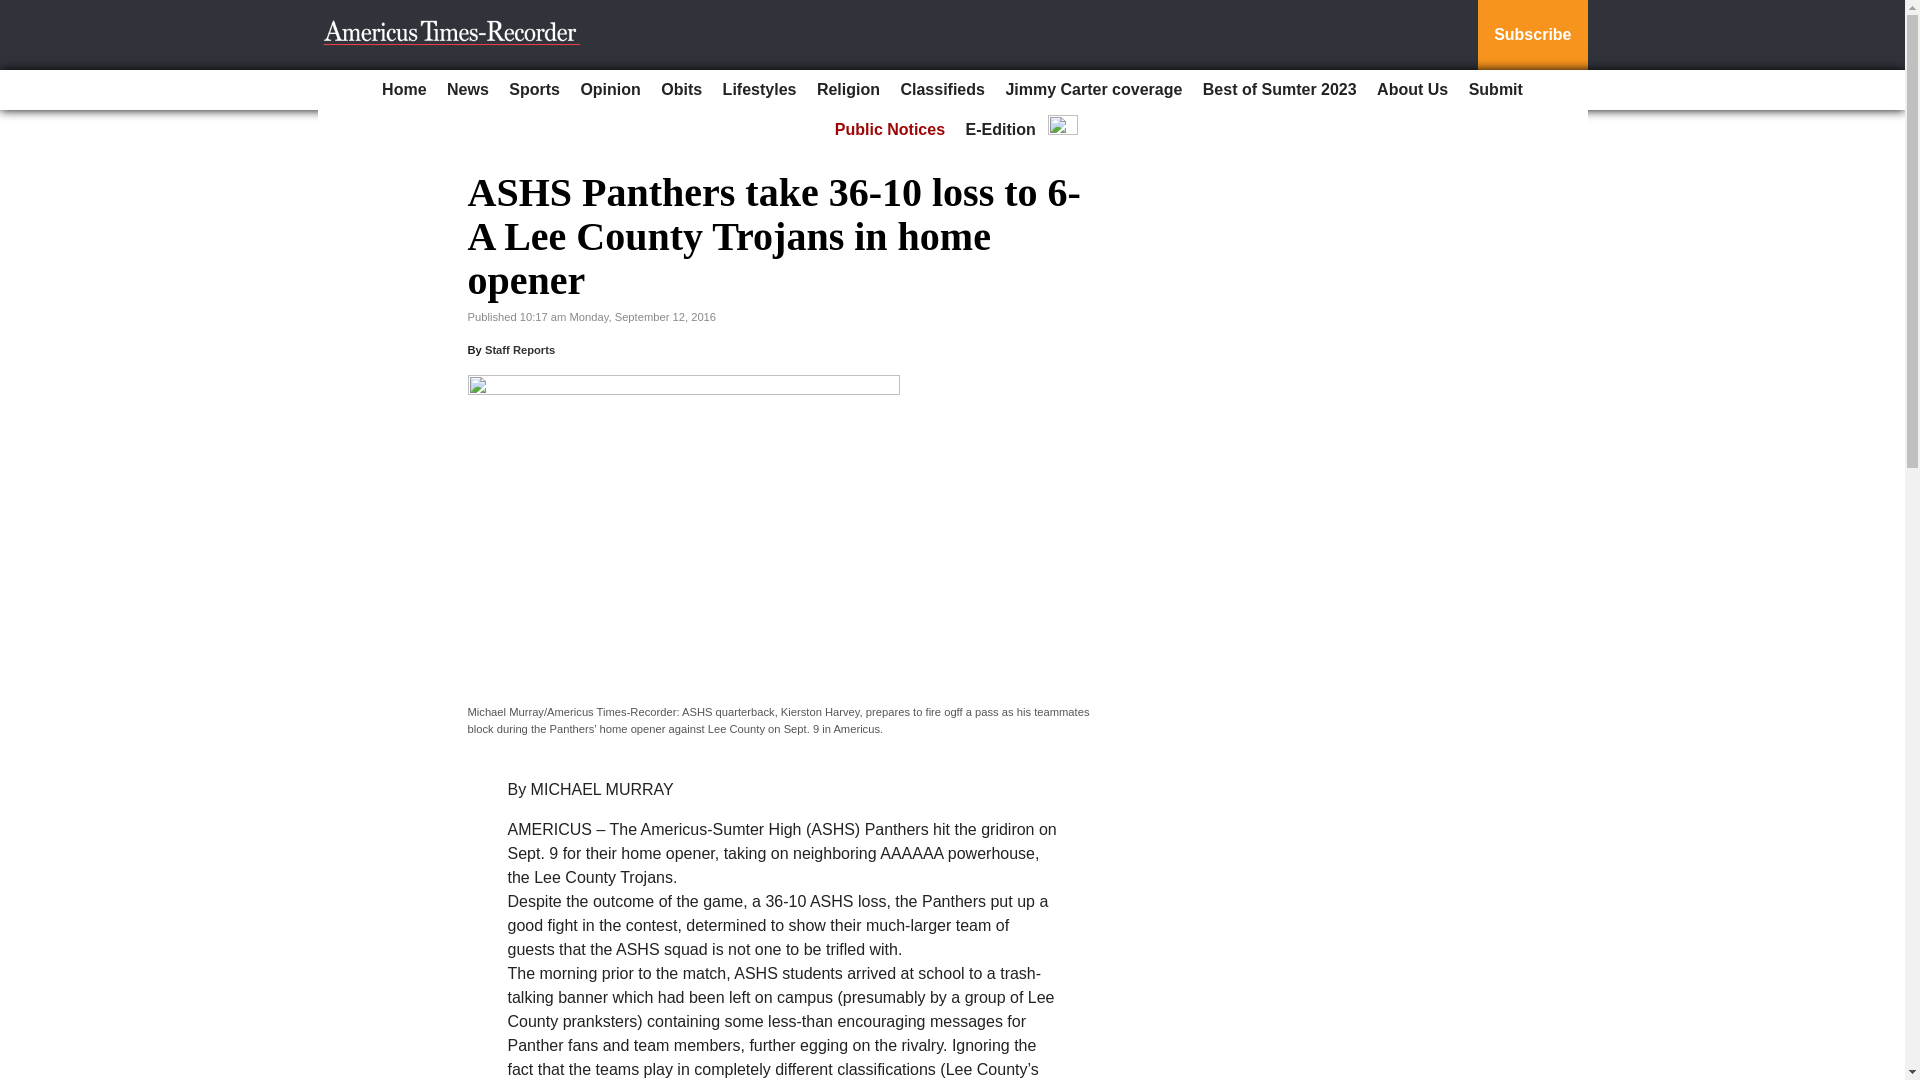 Image resolution: width=1920 pixels, height=1080 pixels. I want to click on E-Edition, so click(1001, 130).